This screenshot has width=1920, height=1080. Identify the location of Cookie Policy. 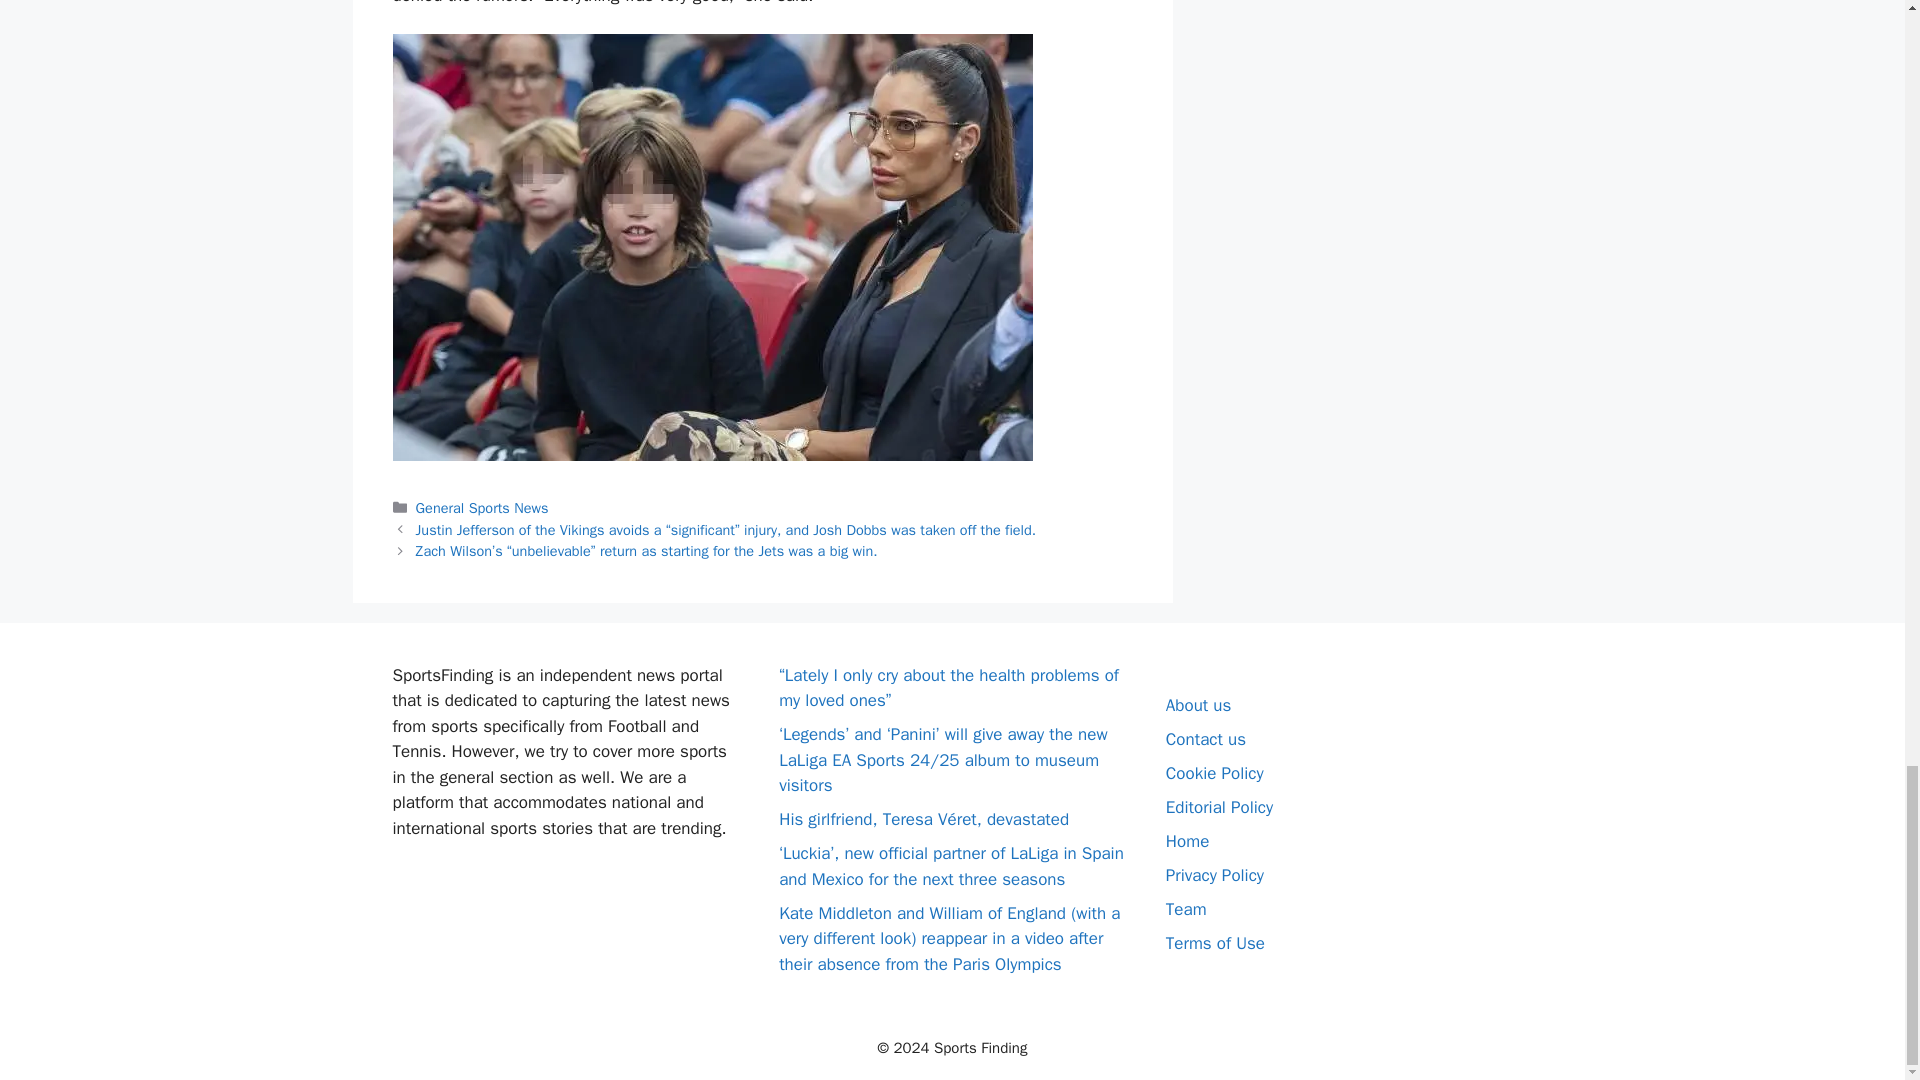
(1214, 773).